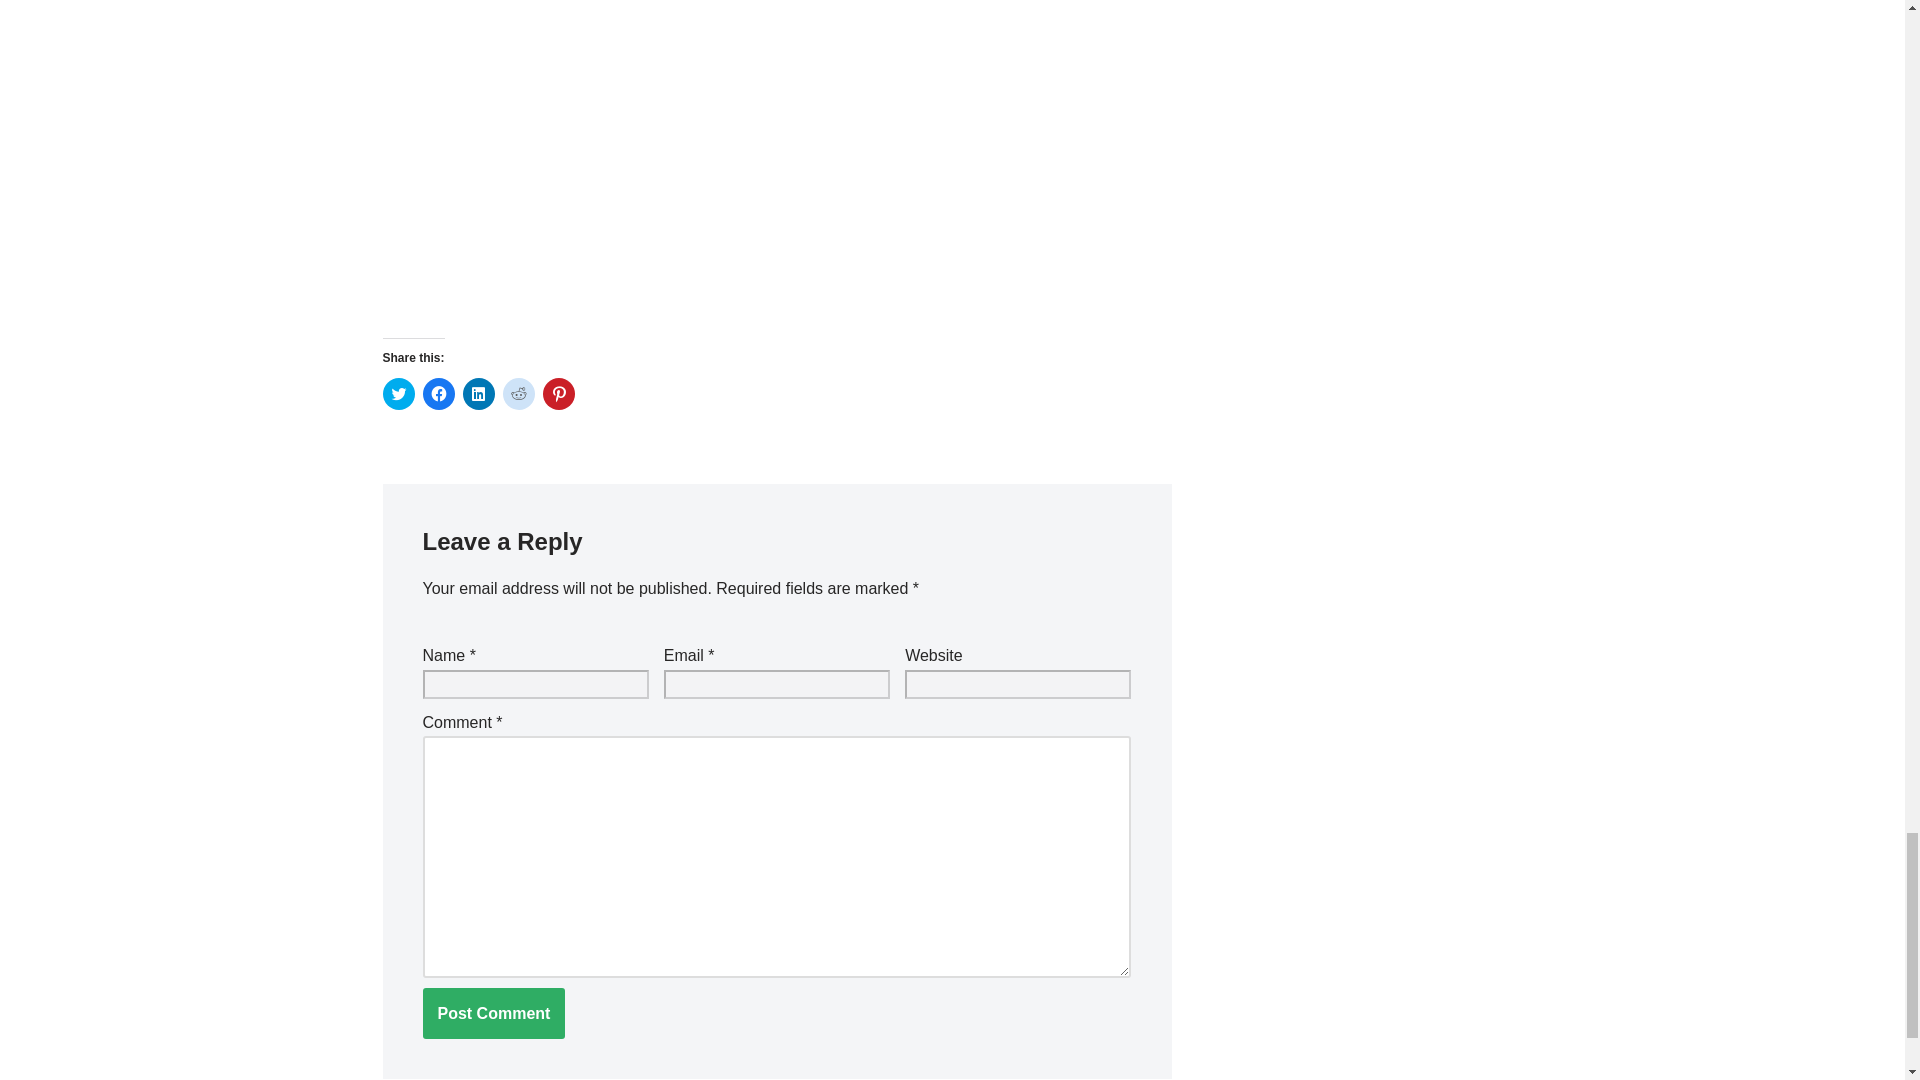 The image size is (1920, 1080). What do you see at coordinates (558, 394) in the screenshot?
I see `Click to share on Pinterest` at bounding box center [558, 394].